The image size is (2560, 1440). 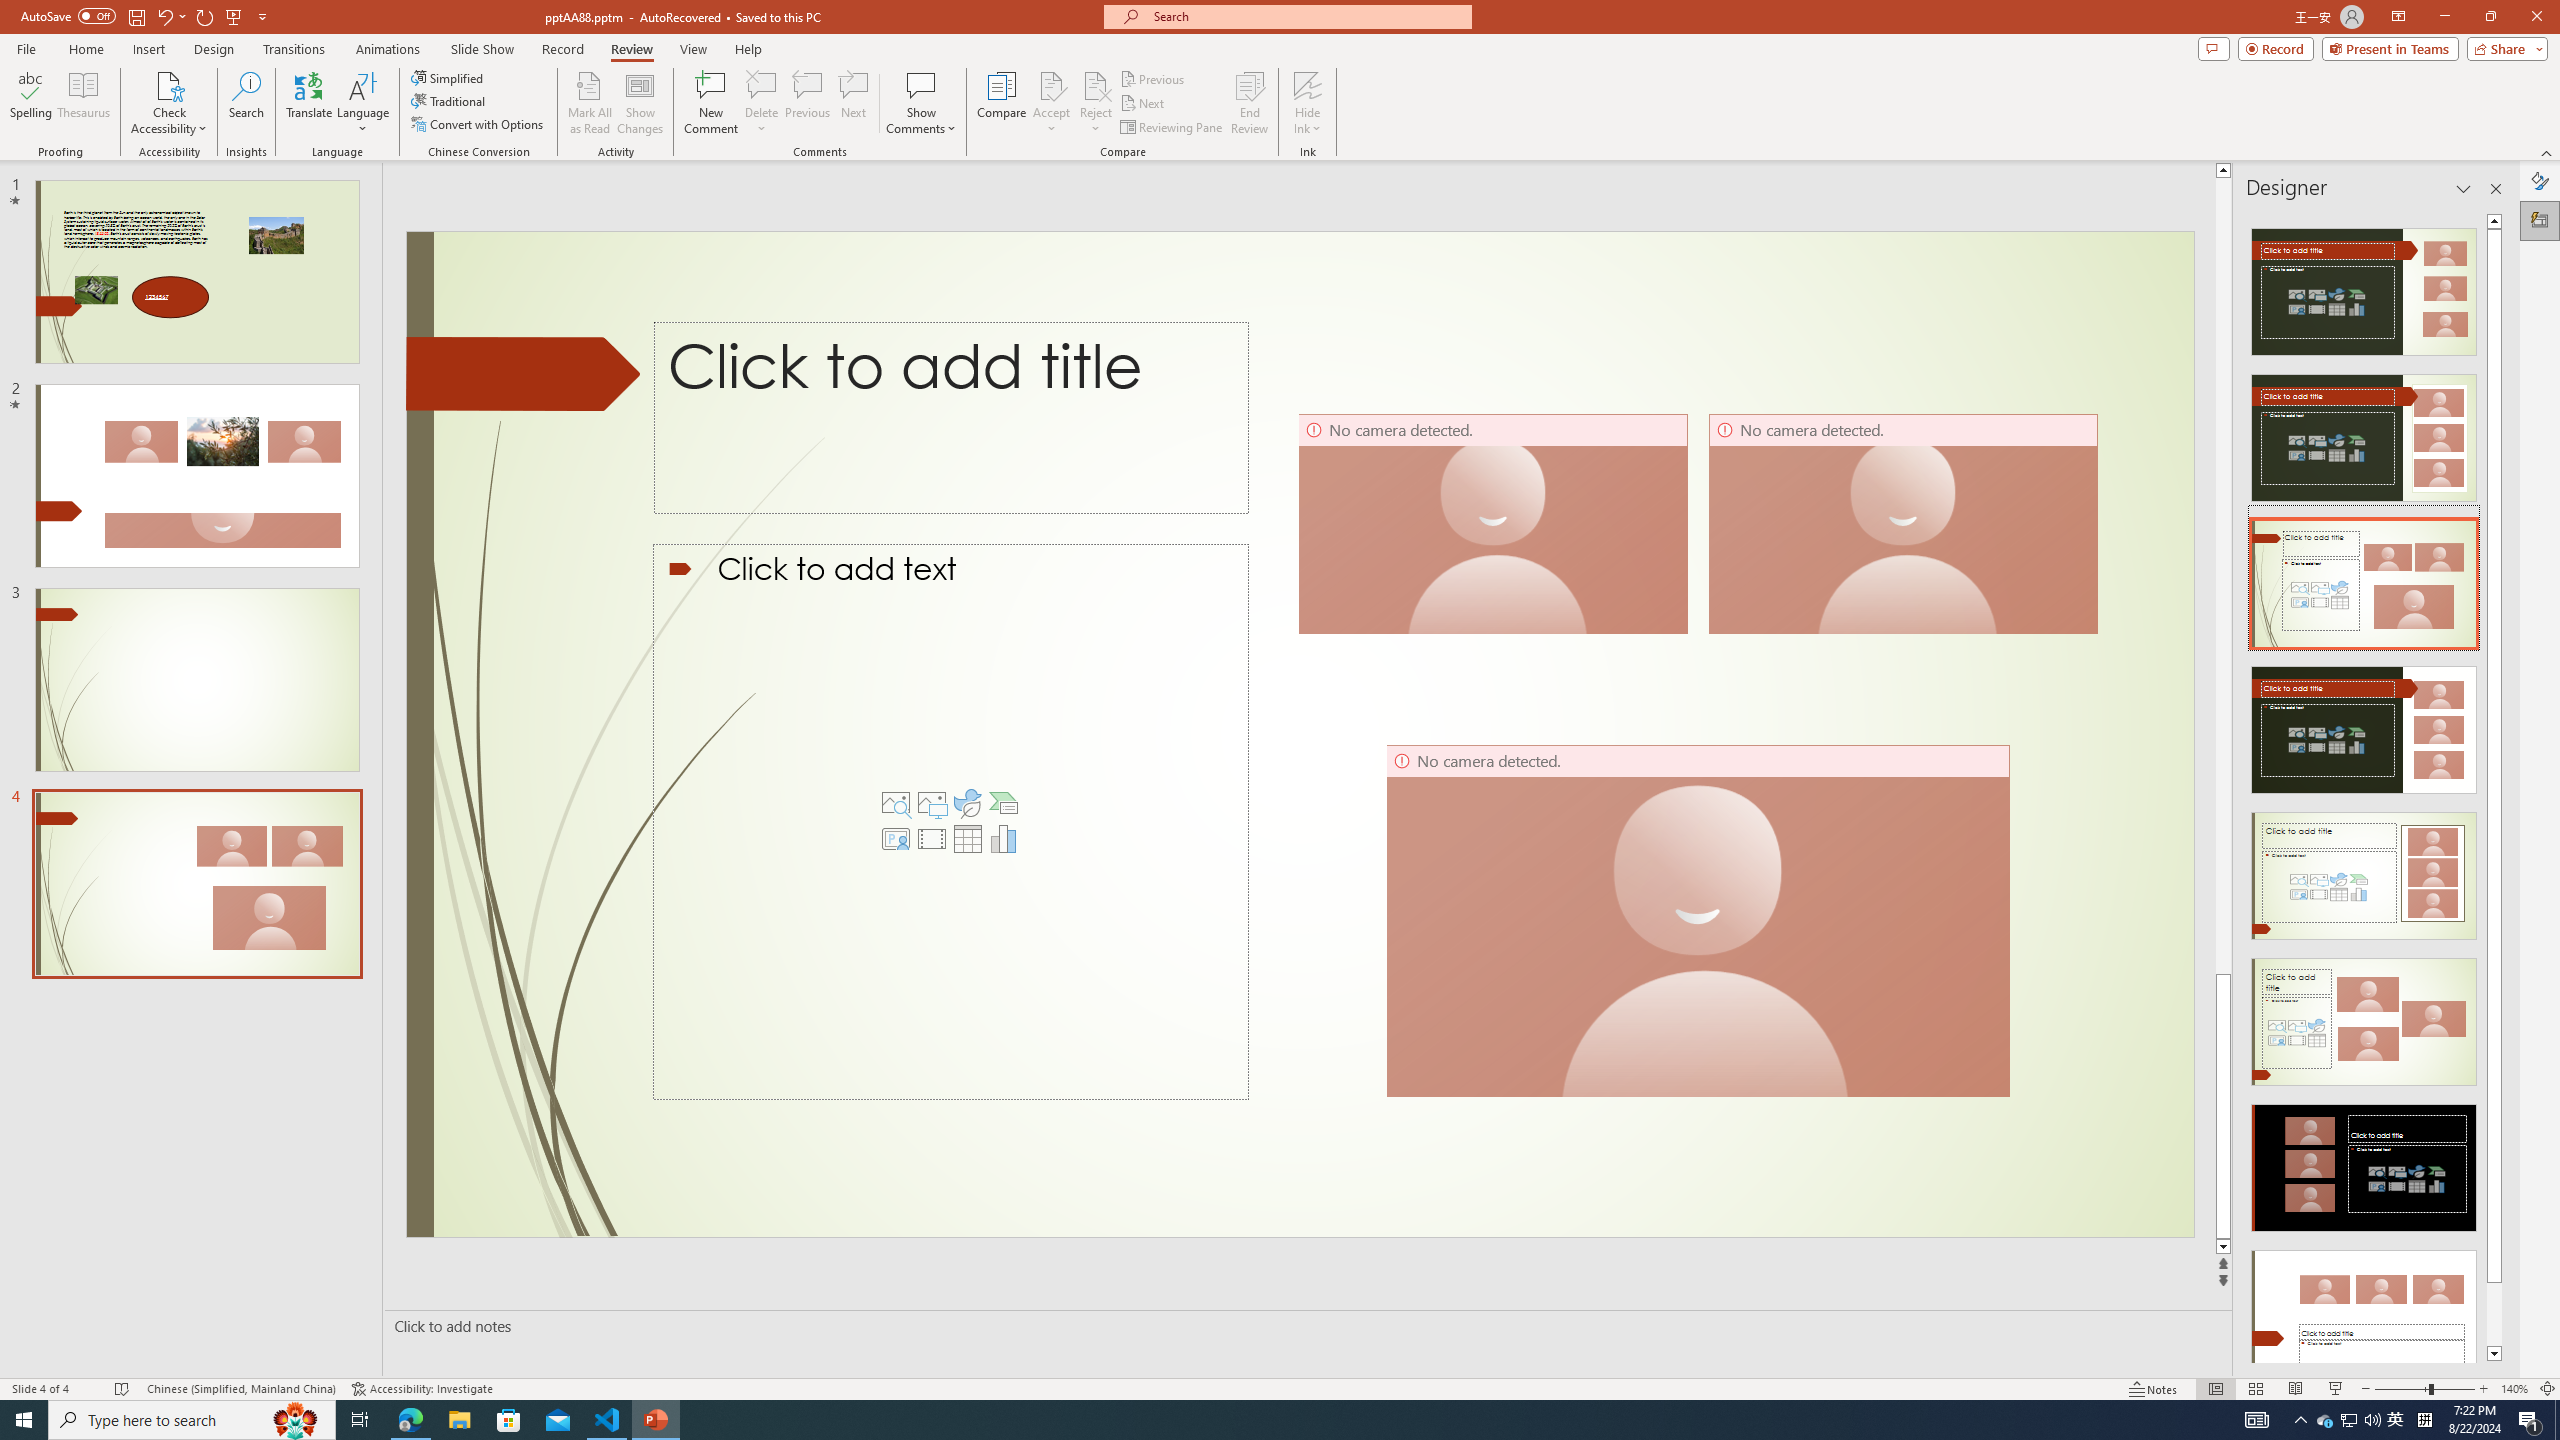 What do you see at coordinates (1698, 920) in the screenshot?
I see `Camera 4, No camera detected.` at bounding box center [1698, 920].